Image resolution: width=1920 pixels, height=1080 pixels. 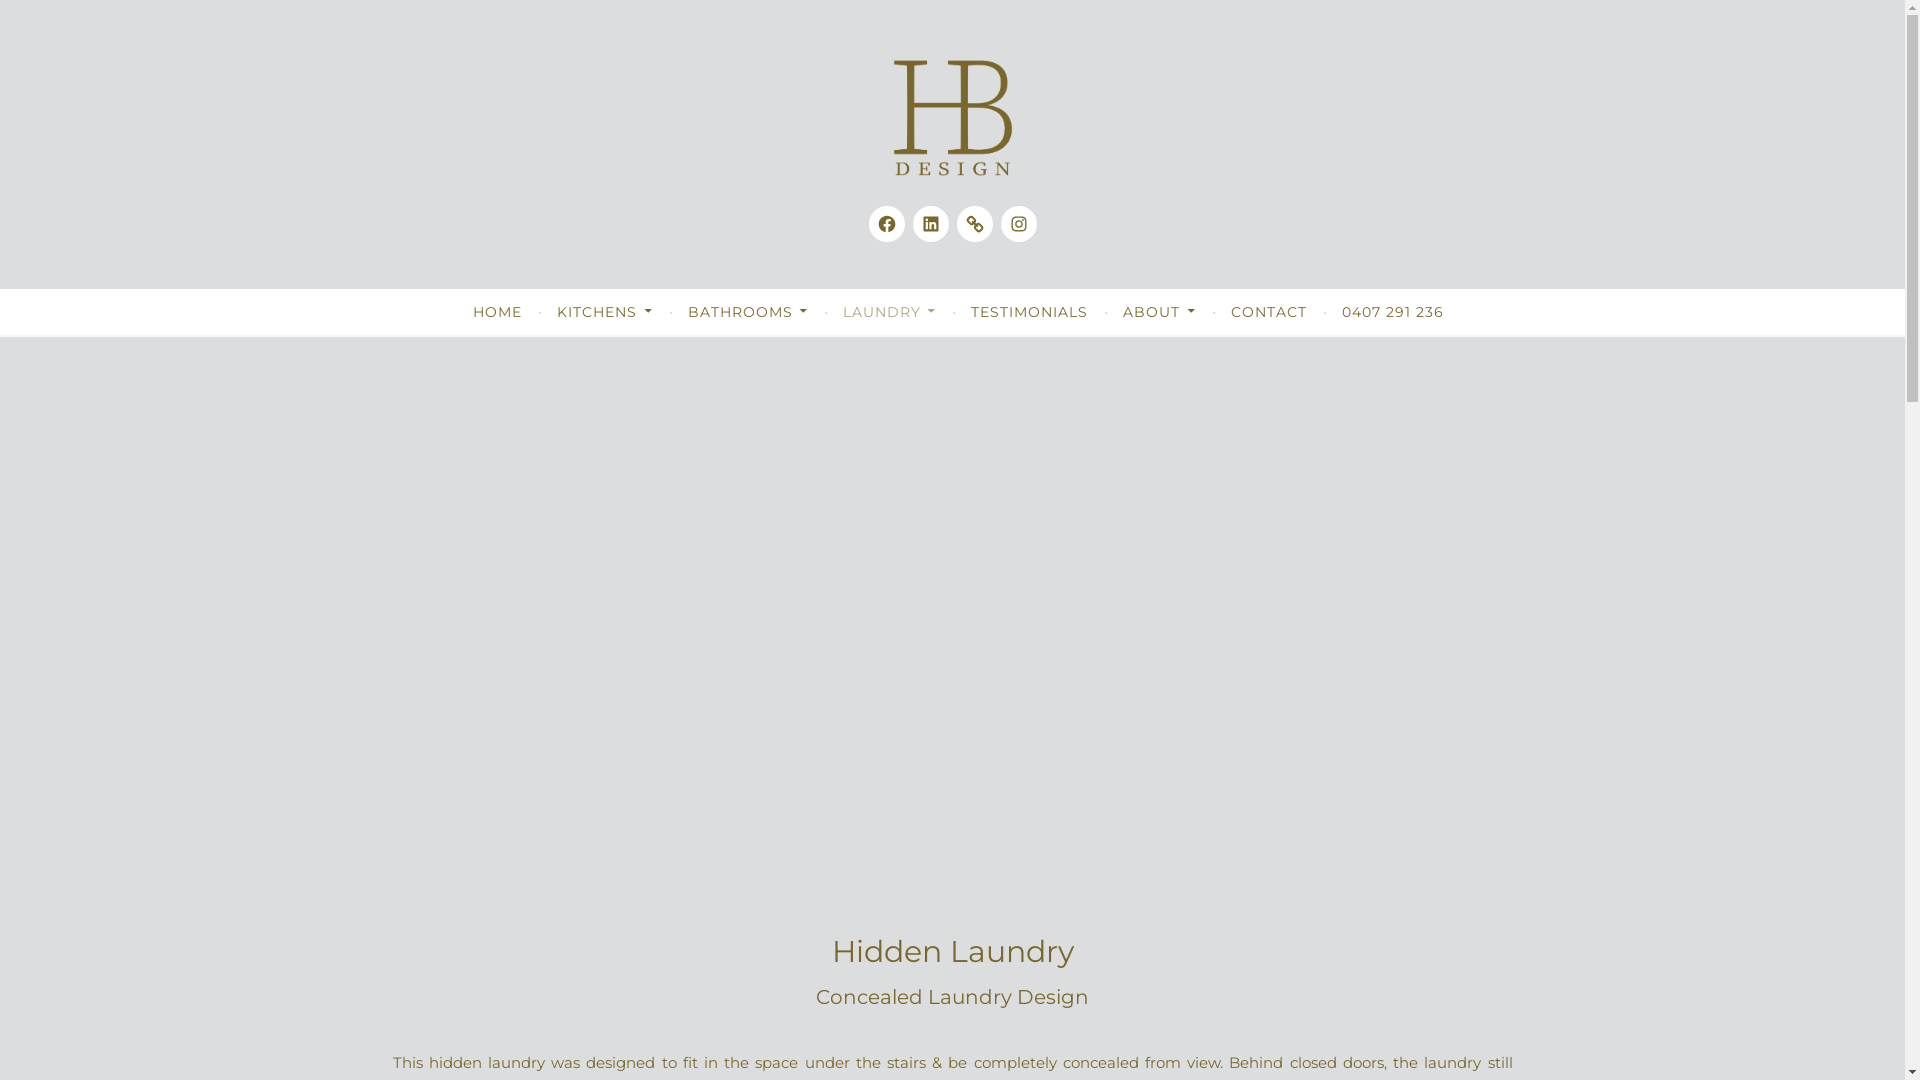 I want to click on ABOUT, so click(x=1159, y=312).